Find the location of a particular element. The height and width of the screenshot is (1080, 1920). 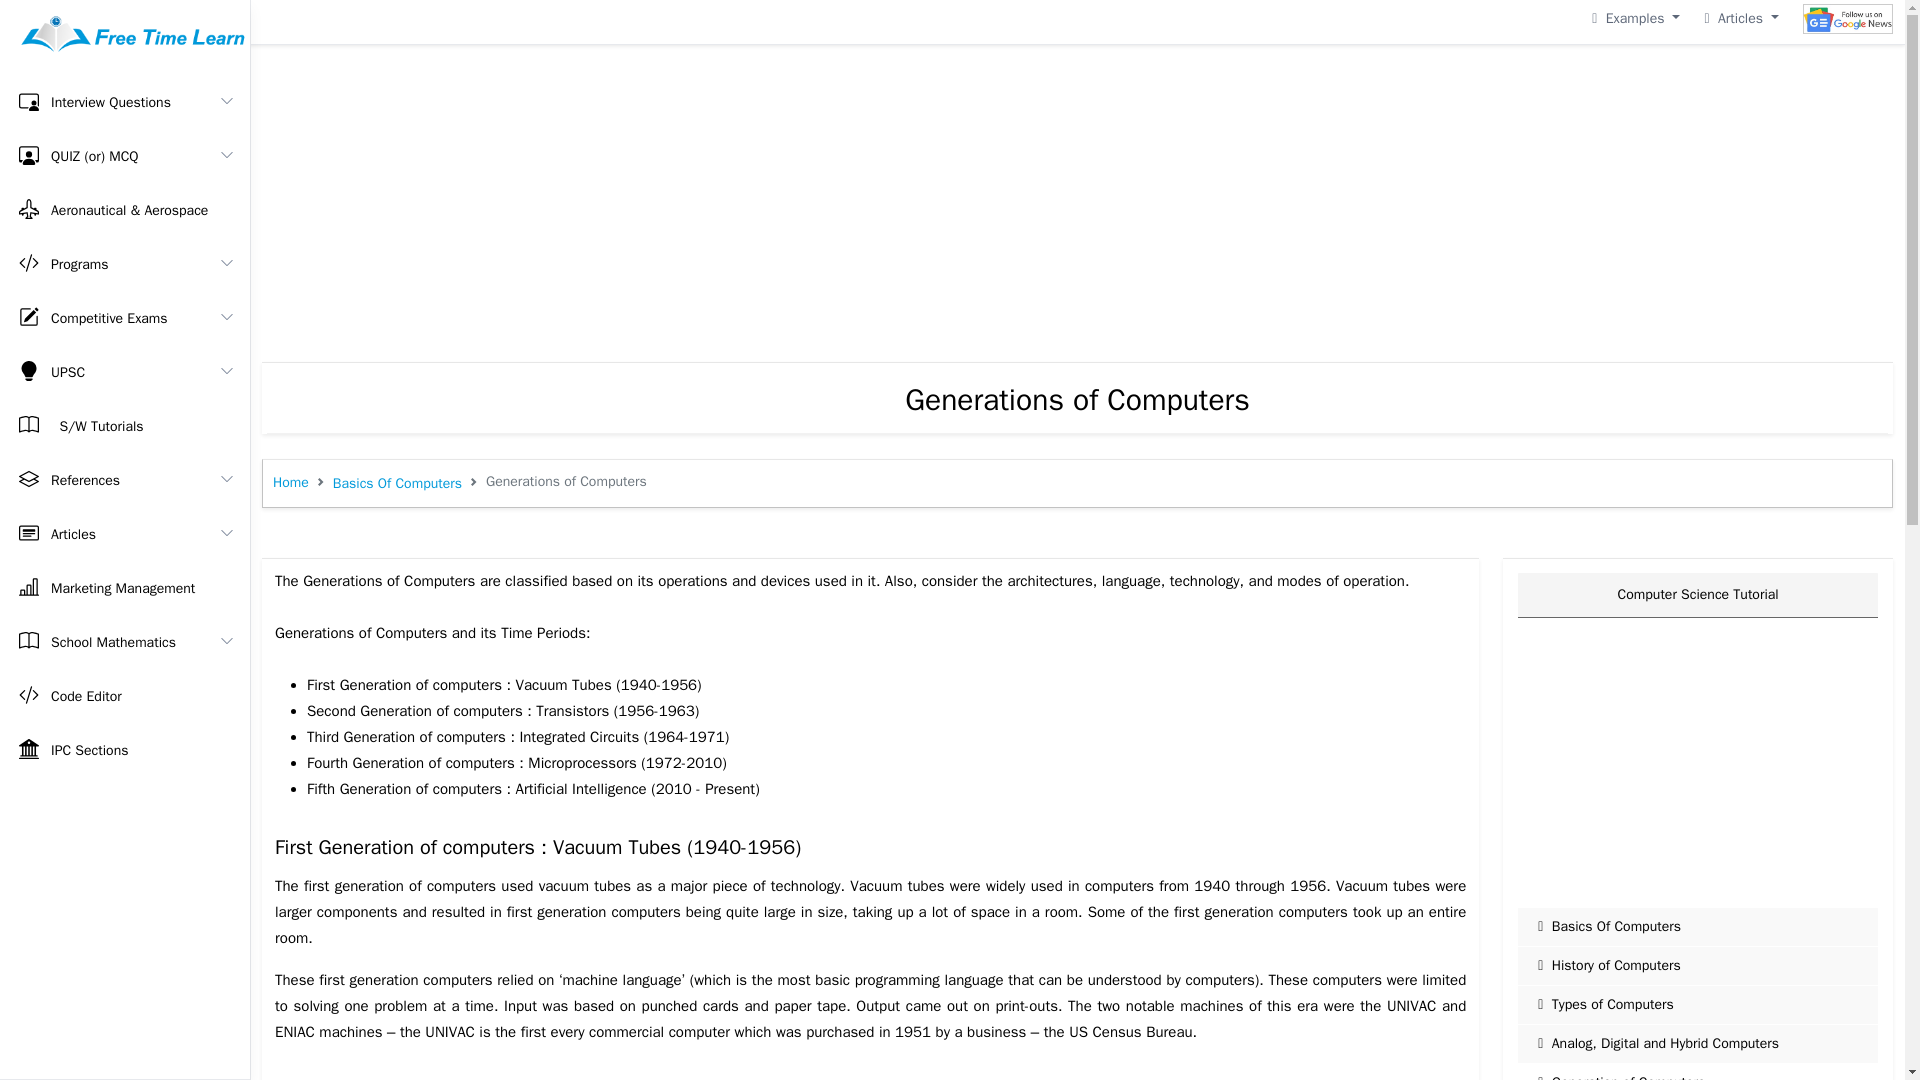

  Examples is located at coordinates (1636, 18).